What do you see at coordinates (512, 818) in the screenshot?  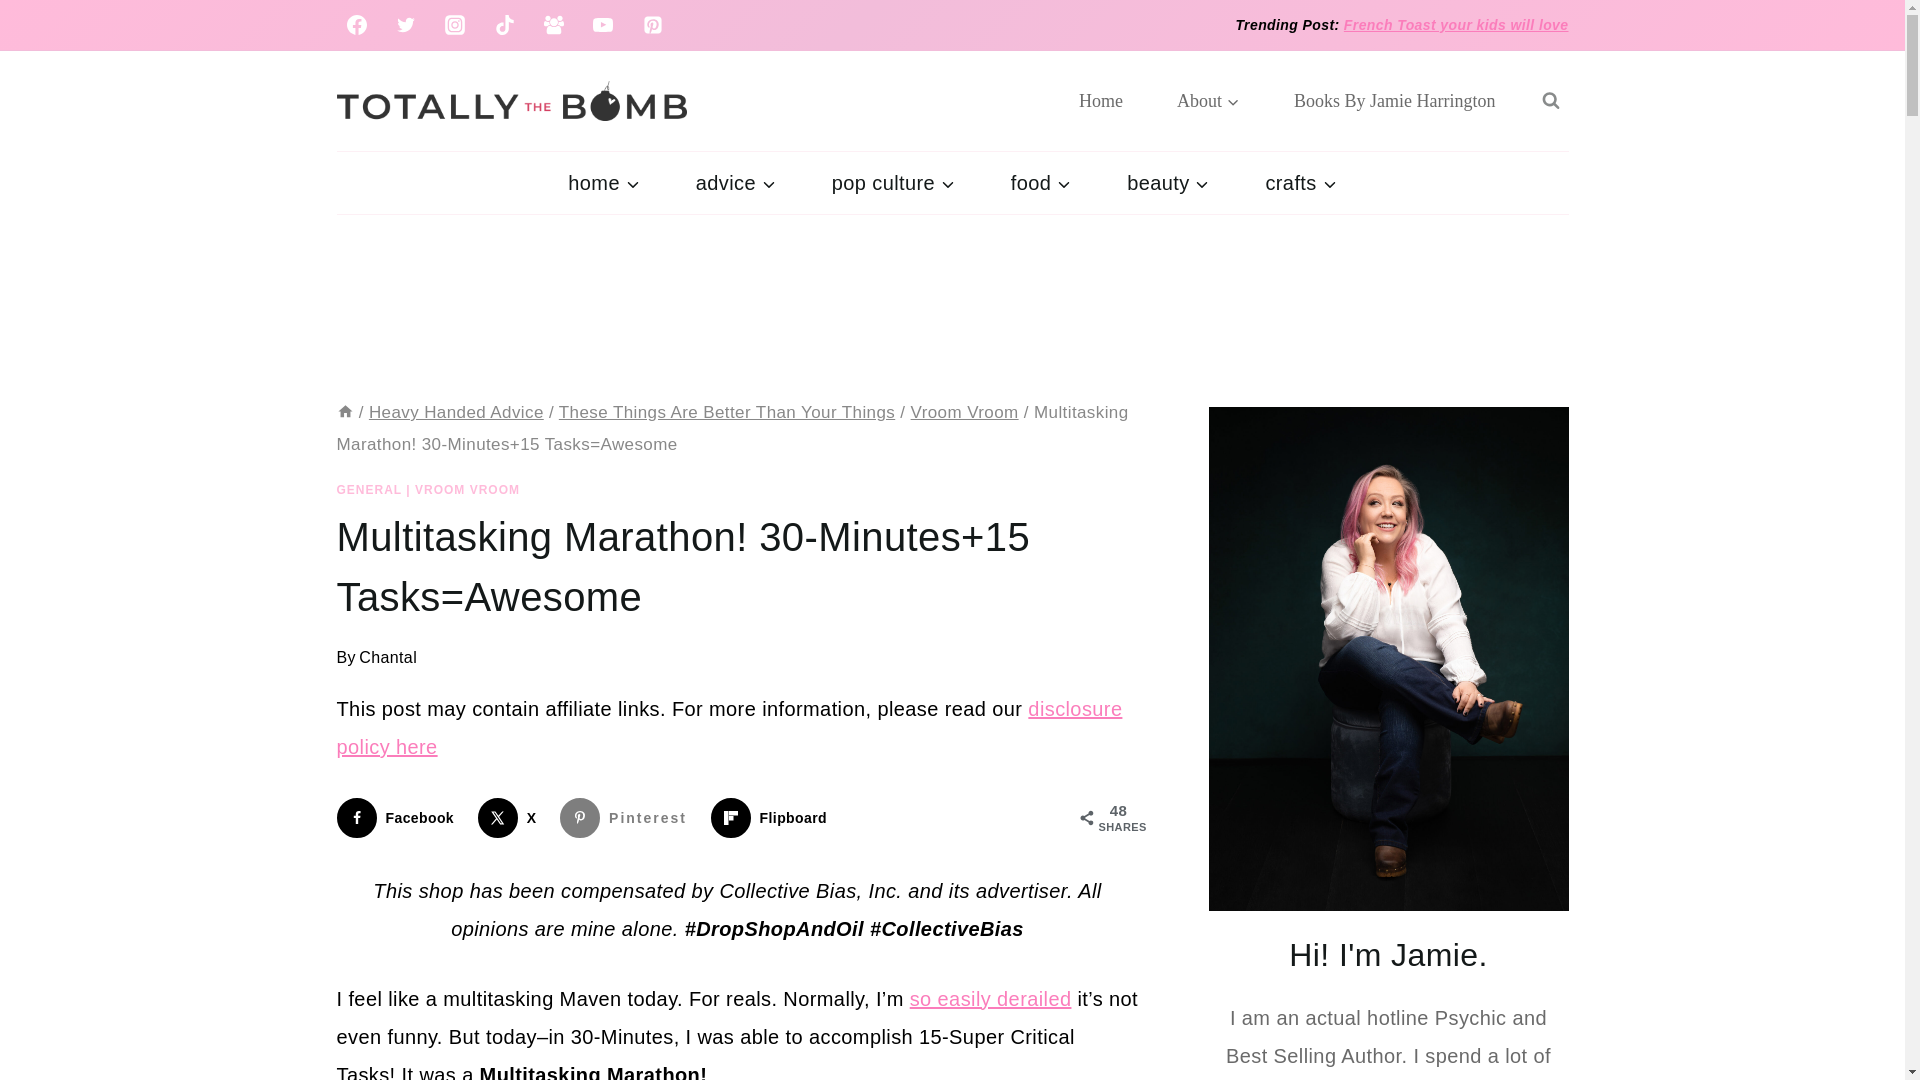 I see `Share on X` at bounding box center [512, 818].